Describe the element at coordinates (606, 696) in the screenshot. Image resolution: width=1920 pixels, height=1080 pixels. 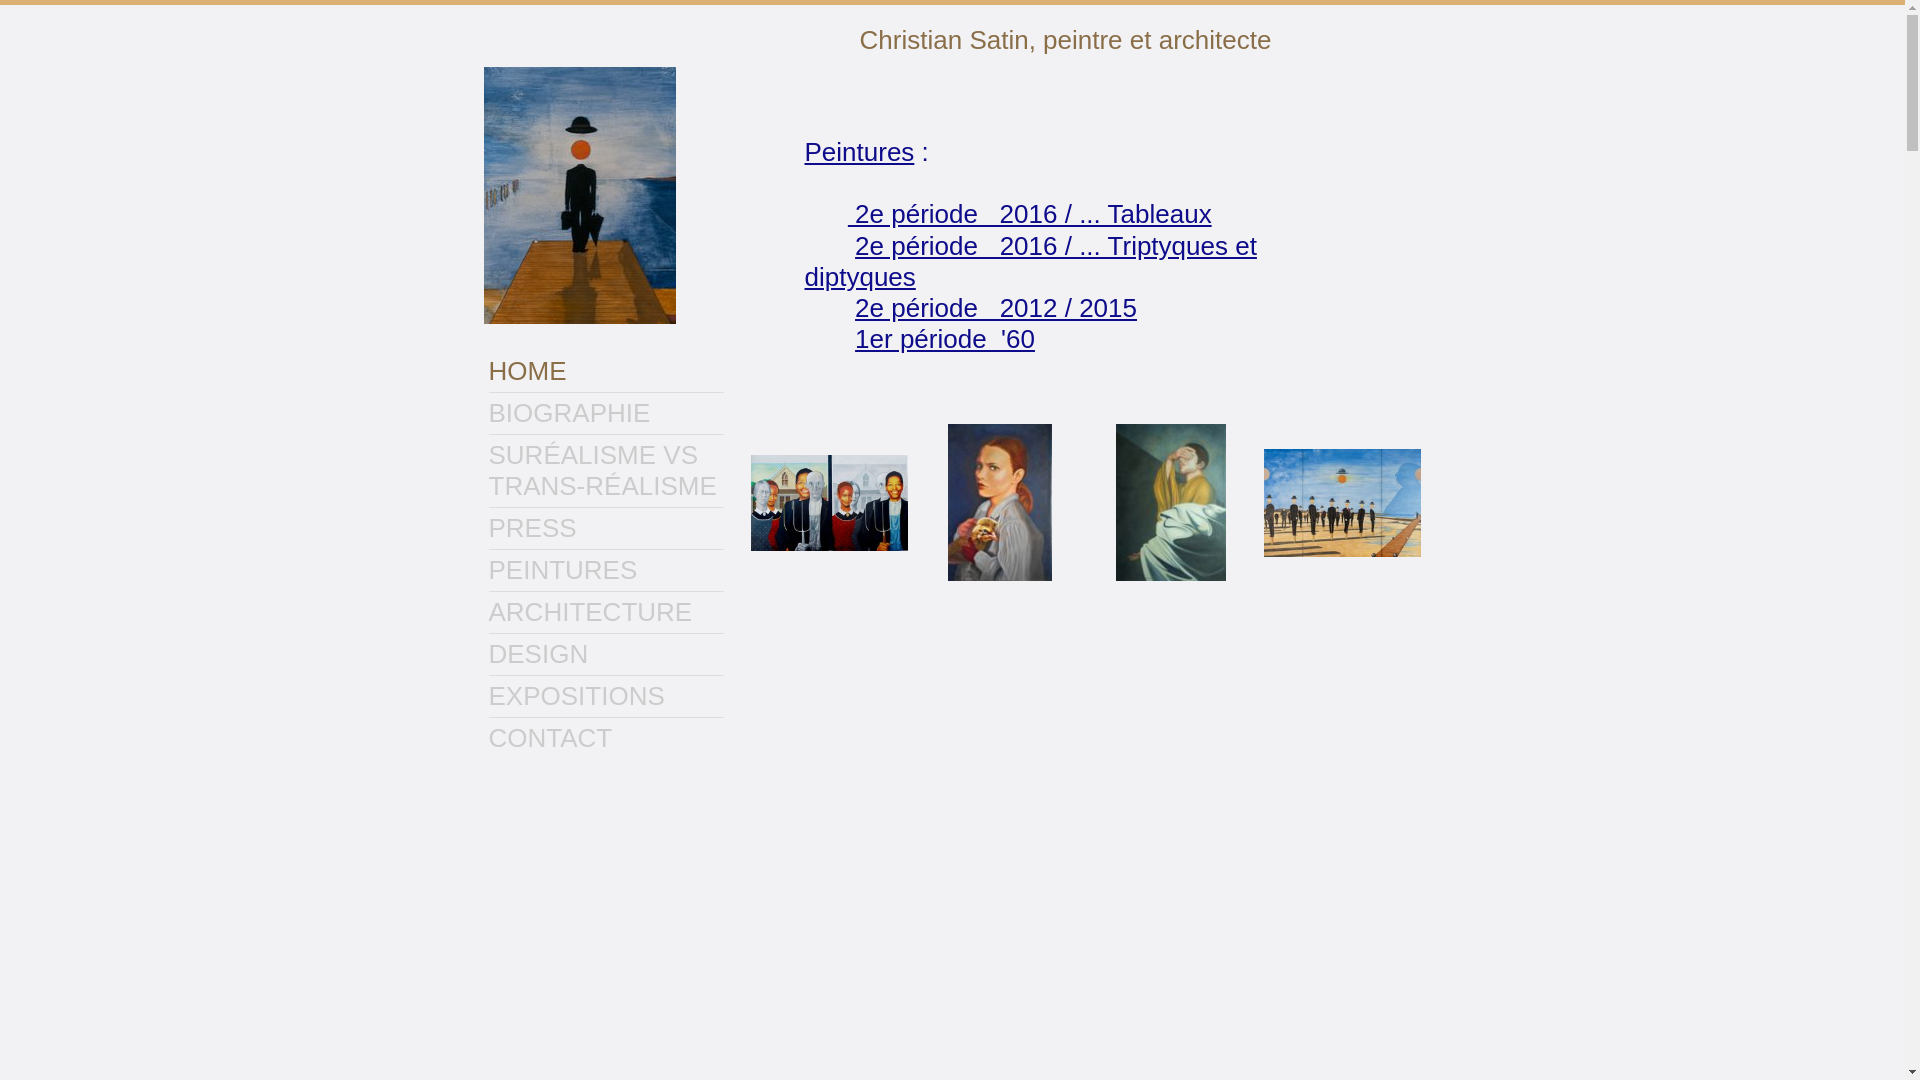
I see `EXPOSITIONS` at that location.